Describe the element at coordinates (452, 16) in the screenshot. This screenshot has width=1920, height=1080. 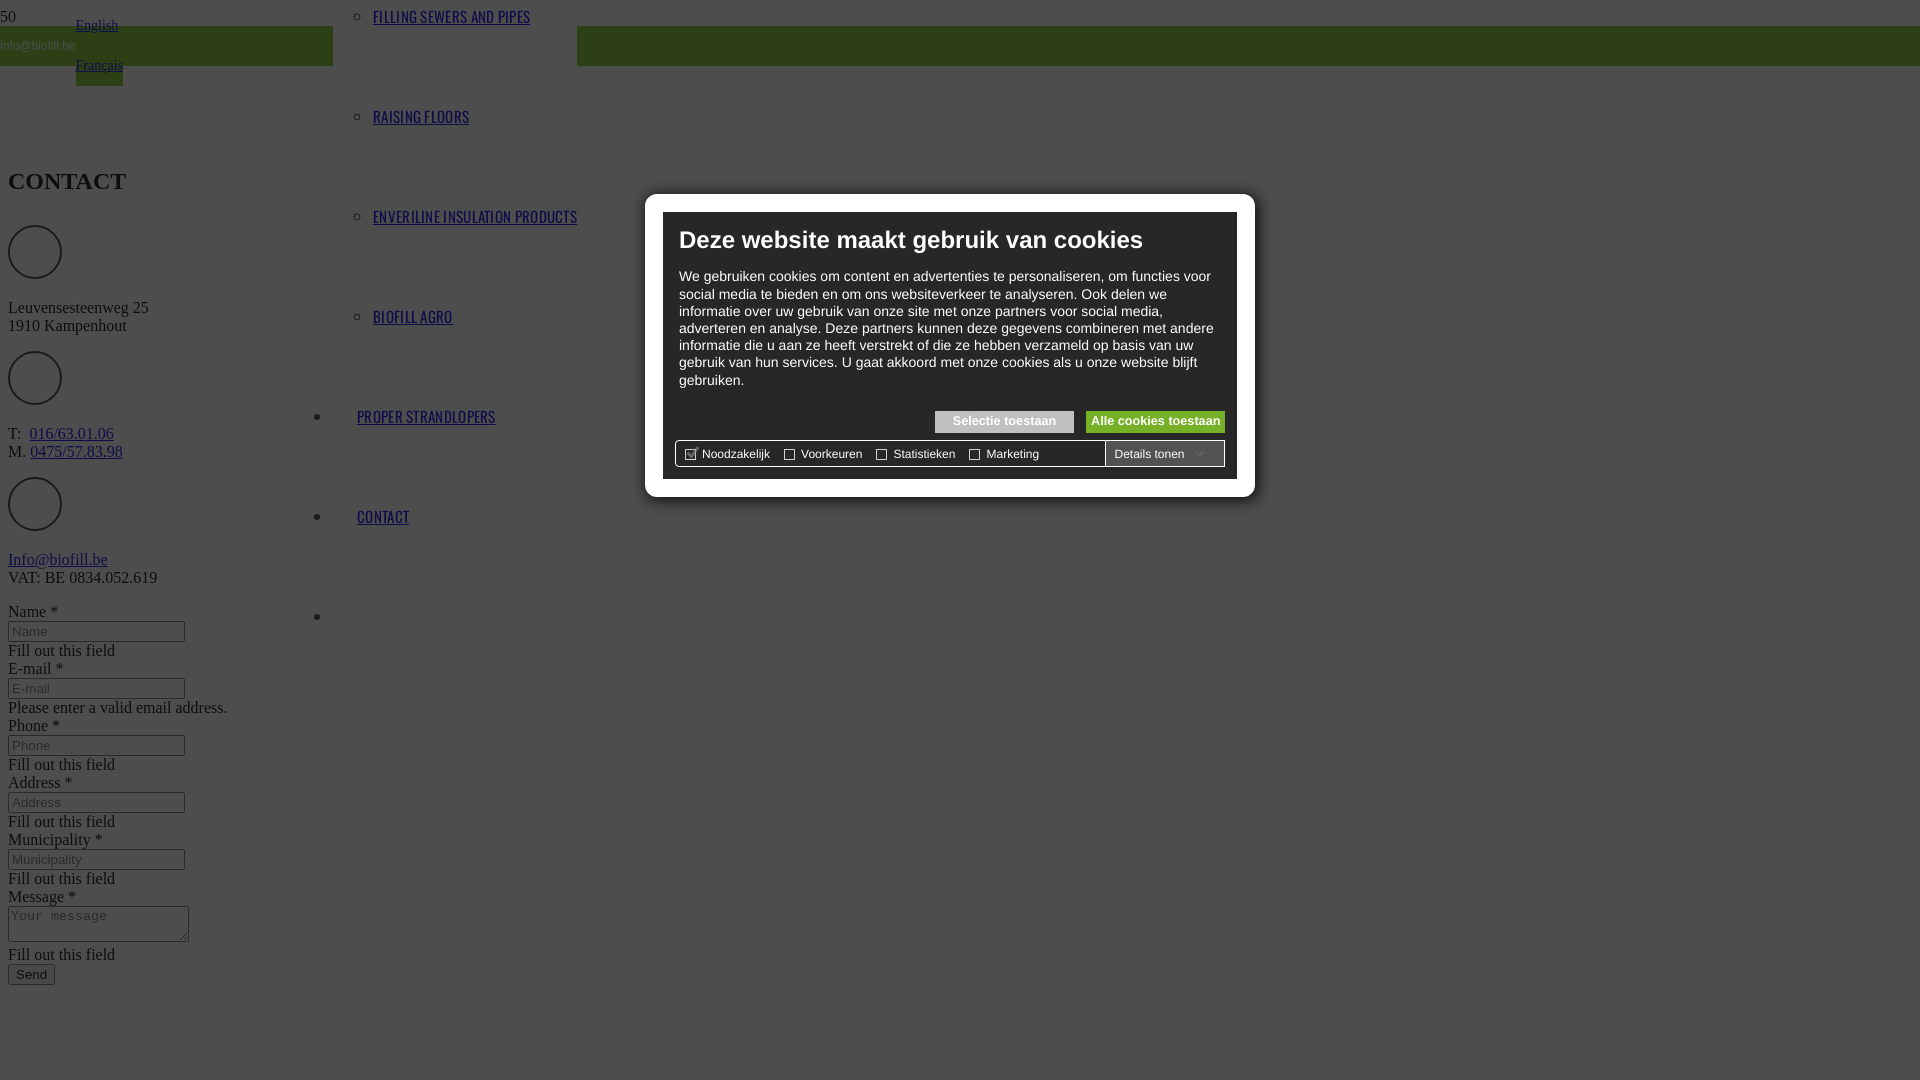
I see `FILLING SEWERS AND PIPES` at that location.